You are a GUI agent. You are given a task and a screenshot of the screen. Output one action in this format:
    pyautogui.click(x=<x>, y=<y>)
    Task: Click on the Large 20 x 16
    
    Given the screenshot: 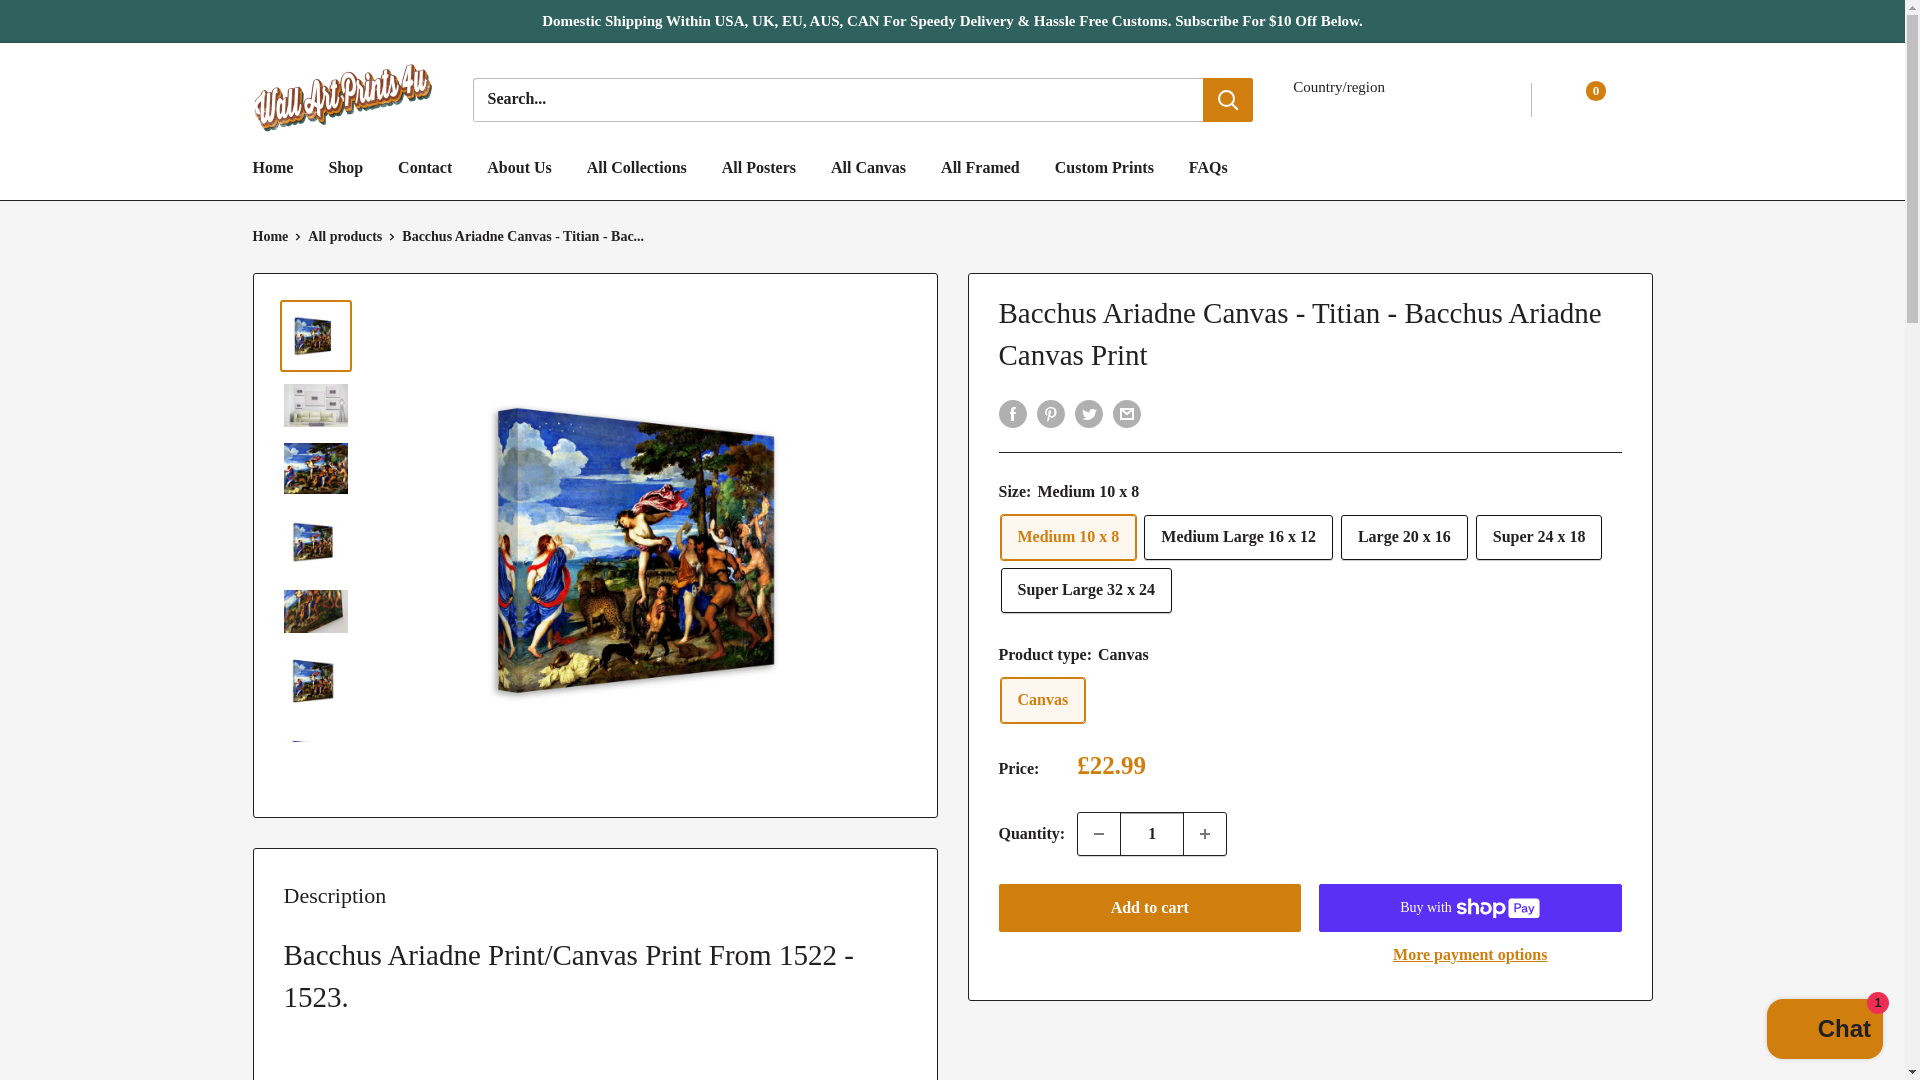 What is the action you would take?
    pyautogui.click(x=1404, y=538)
    